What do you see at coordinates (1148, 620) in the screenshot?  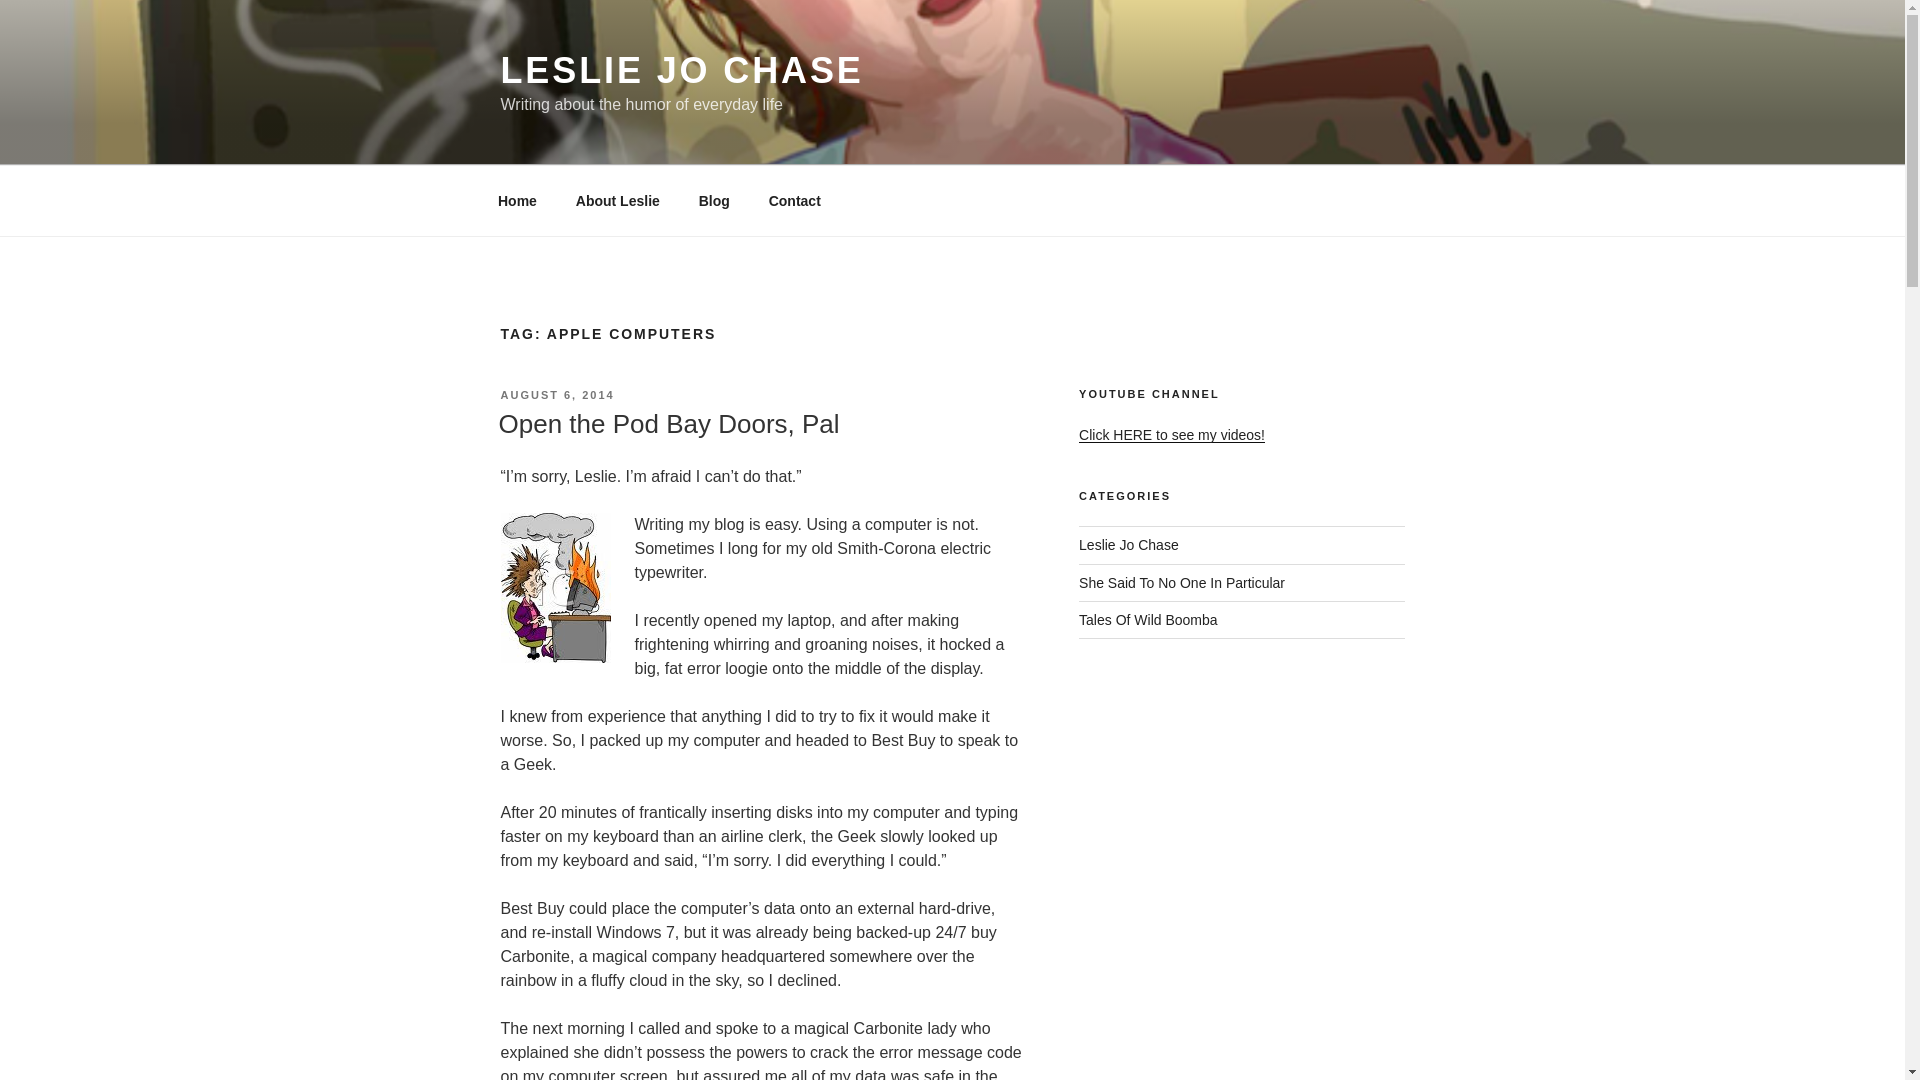 I see `Tales Of Wild Boomba` at bounding box center [1148, 620].